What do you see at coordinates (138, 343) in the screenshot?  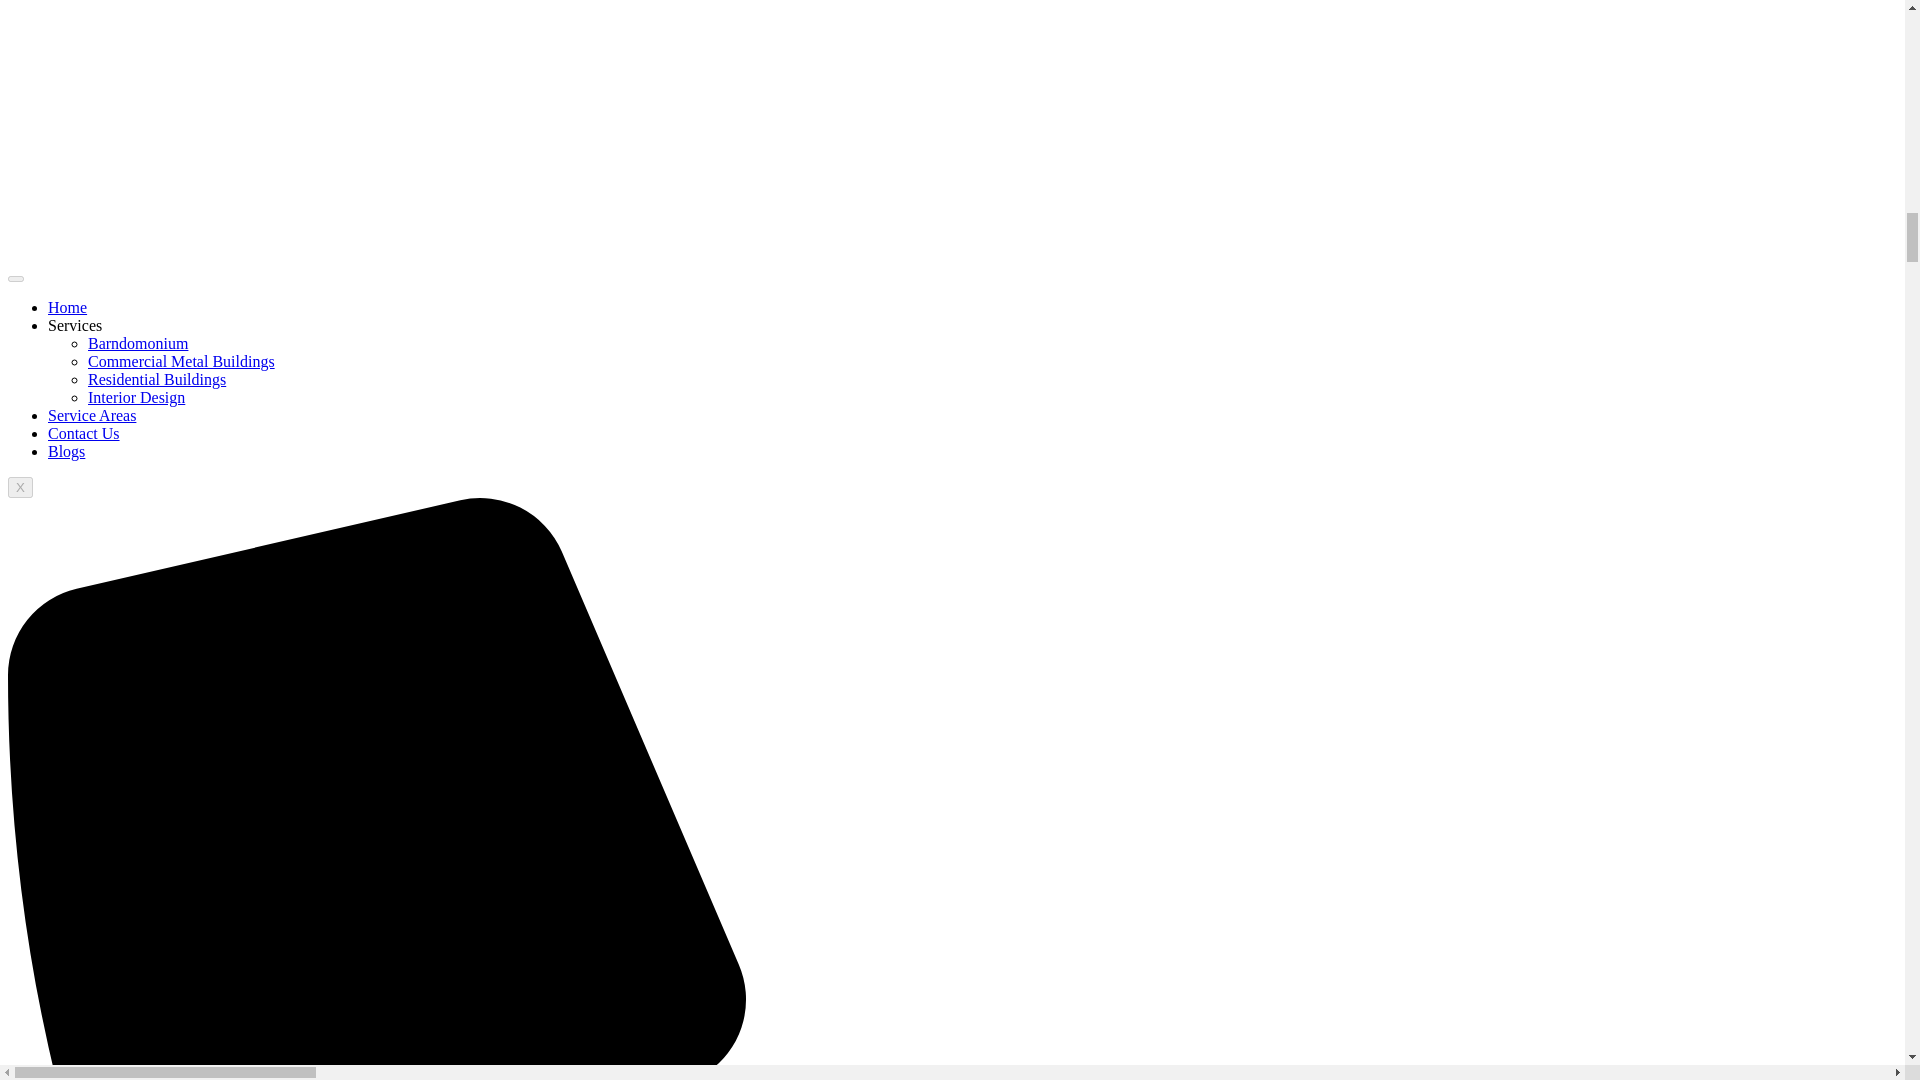 I see `Barndomonium` at bounding box center [138, 343].